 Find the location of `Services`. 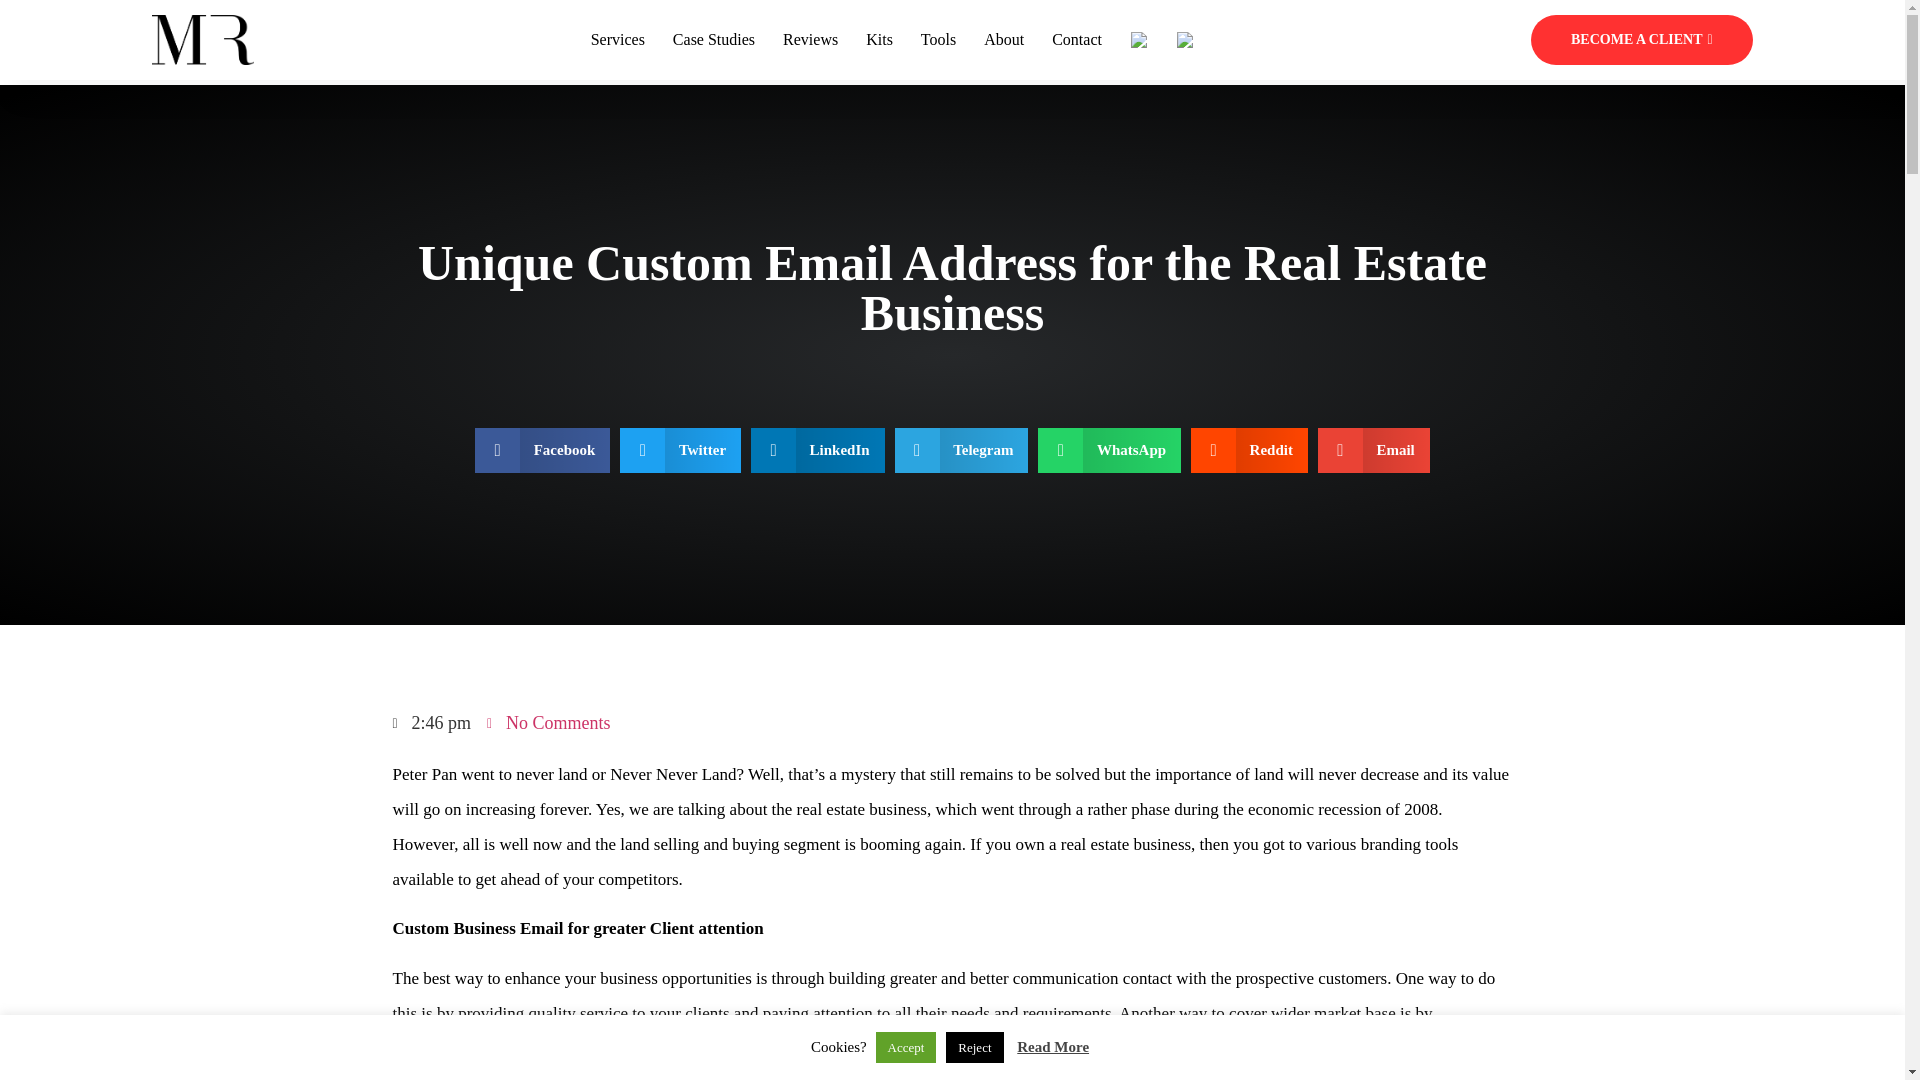

Services is located at coordinates (618, 40).